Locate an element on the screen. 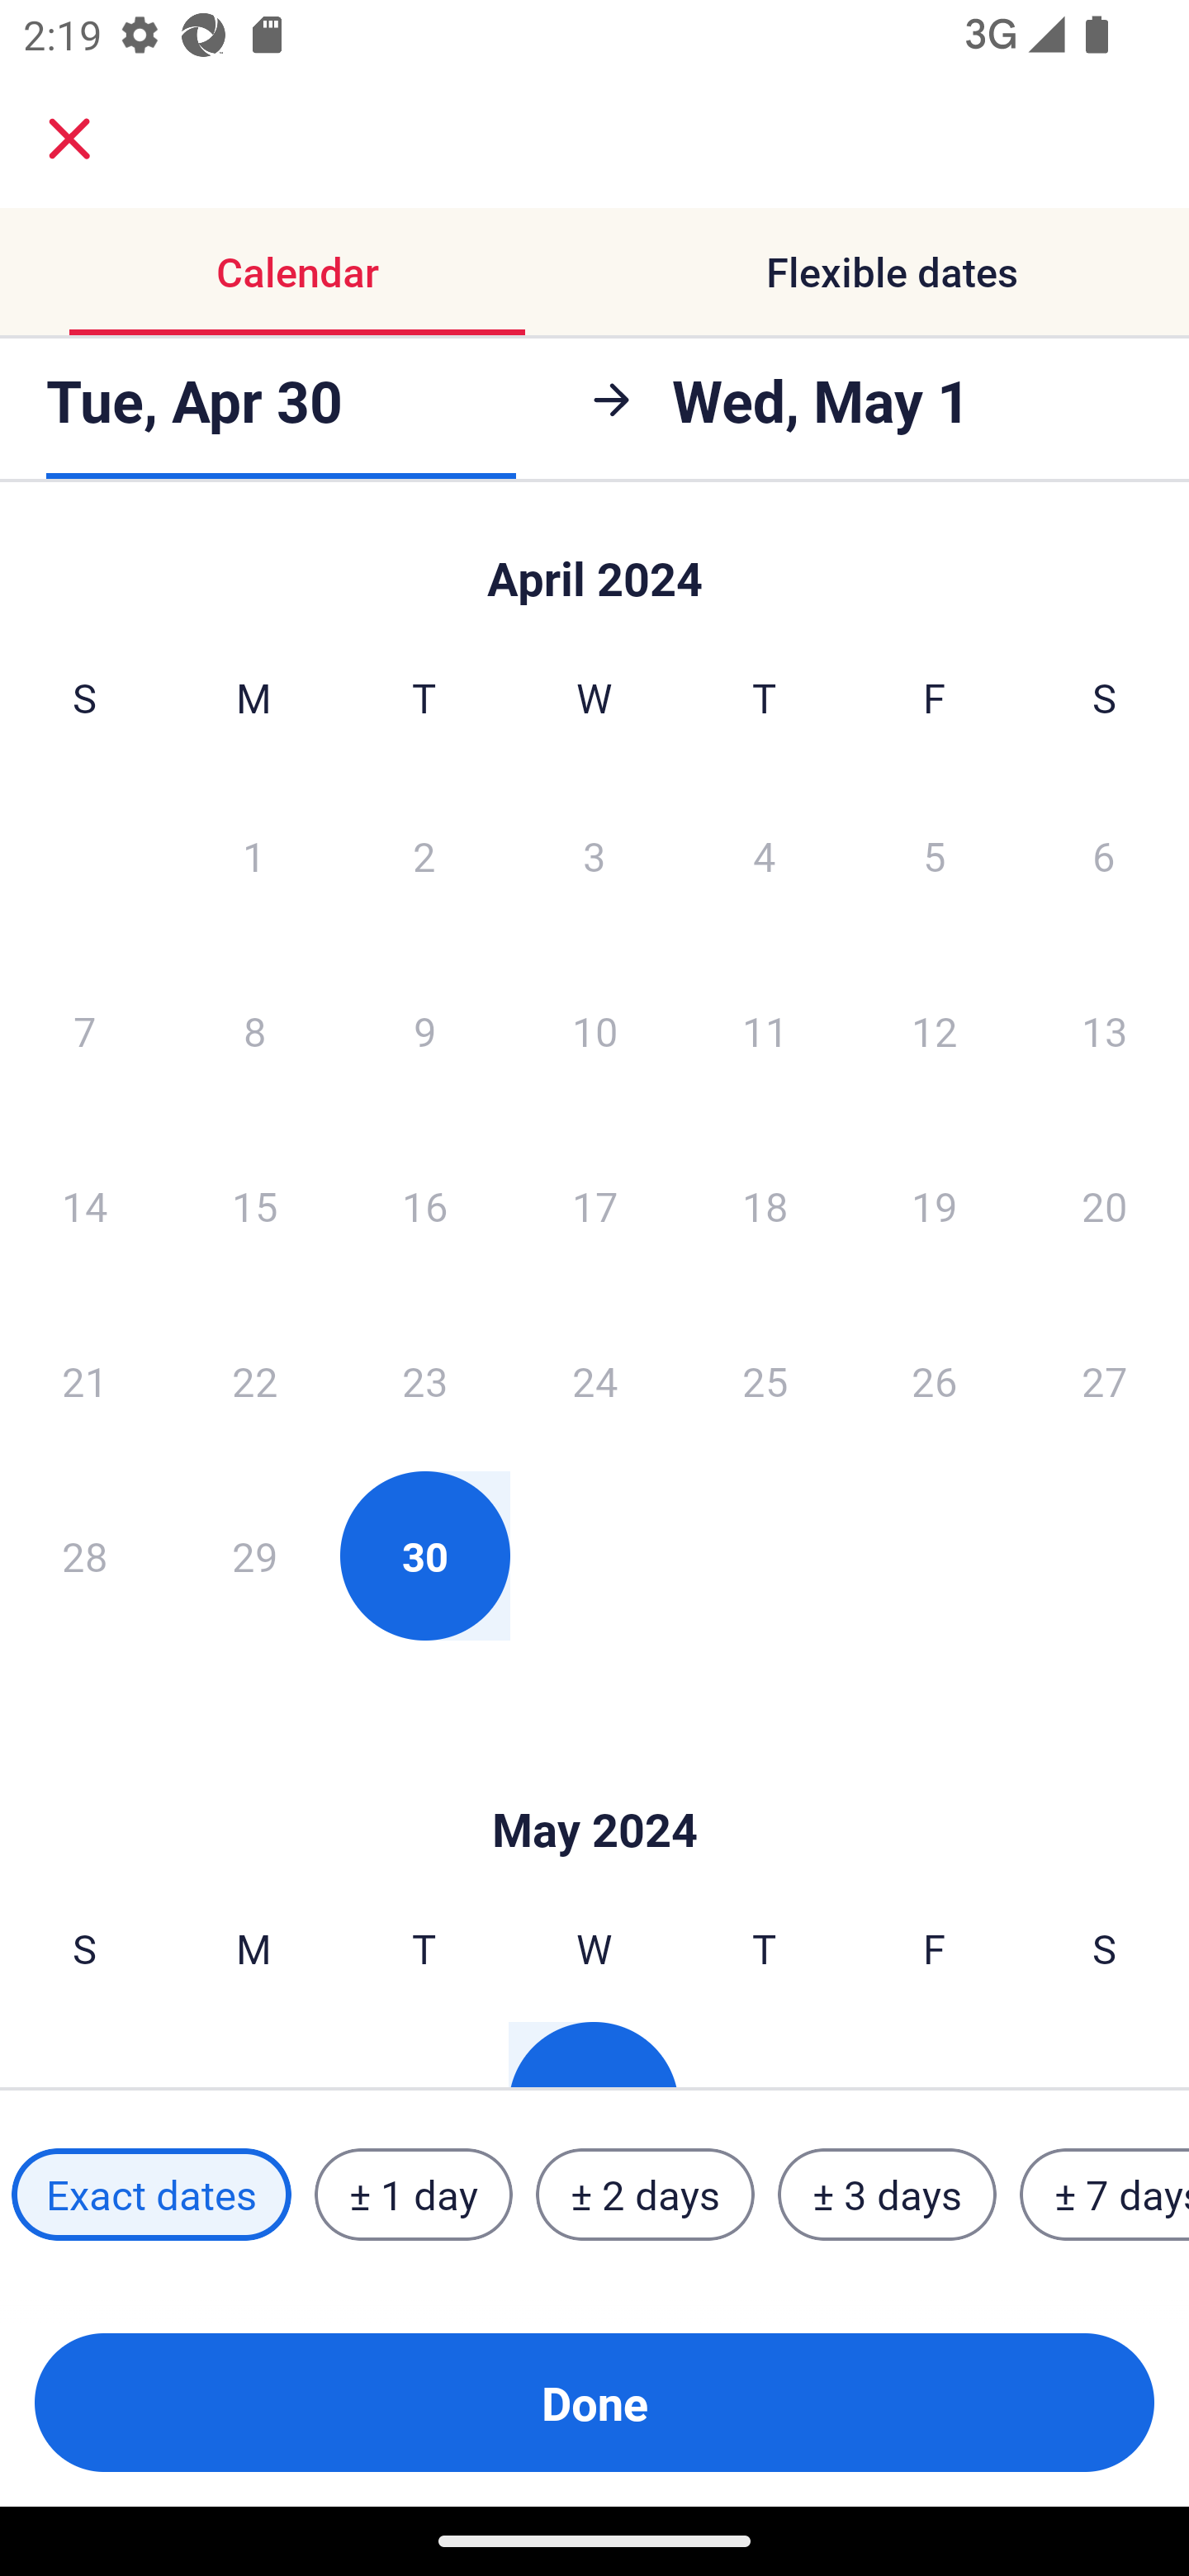 This screenshot has width=1189, height=2576. 3 Wednesday, April 3, 2024 is located at coordinates (594, 855).